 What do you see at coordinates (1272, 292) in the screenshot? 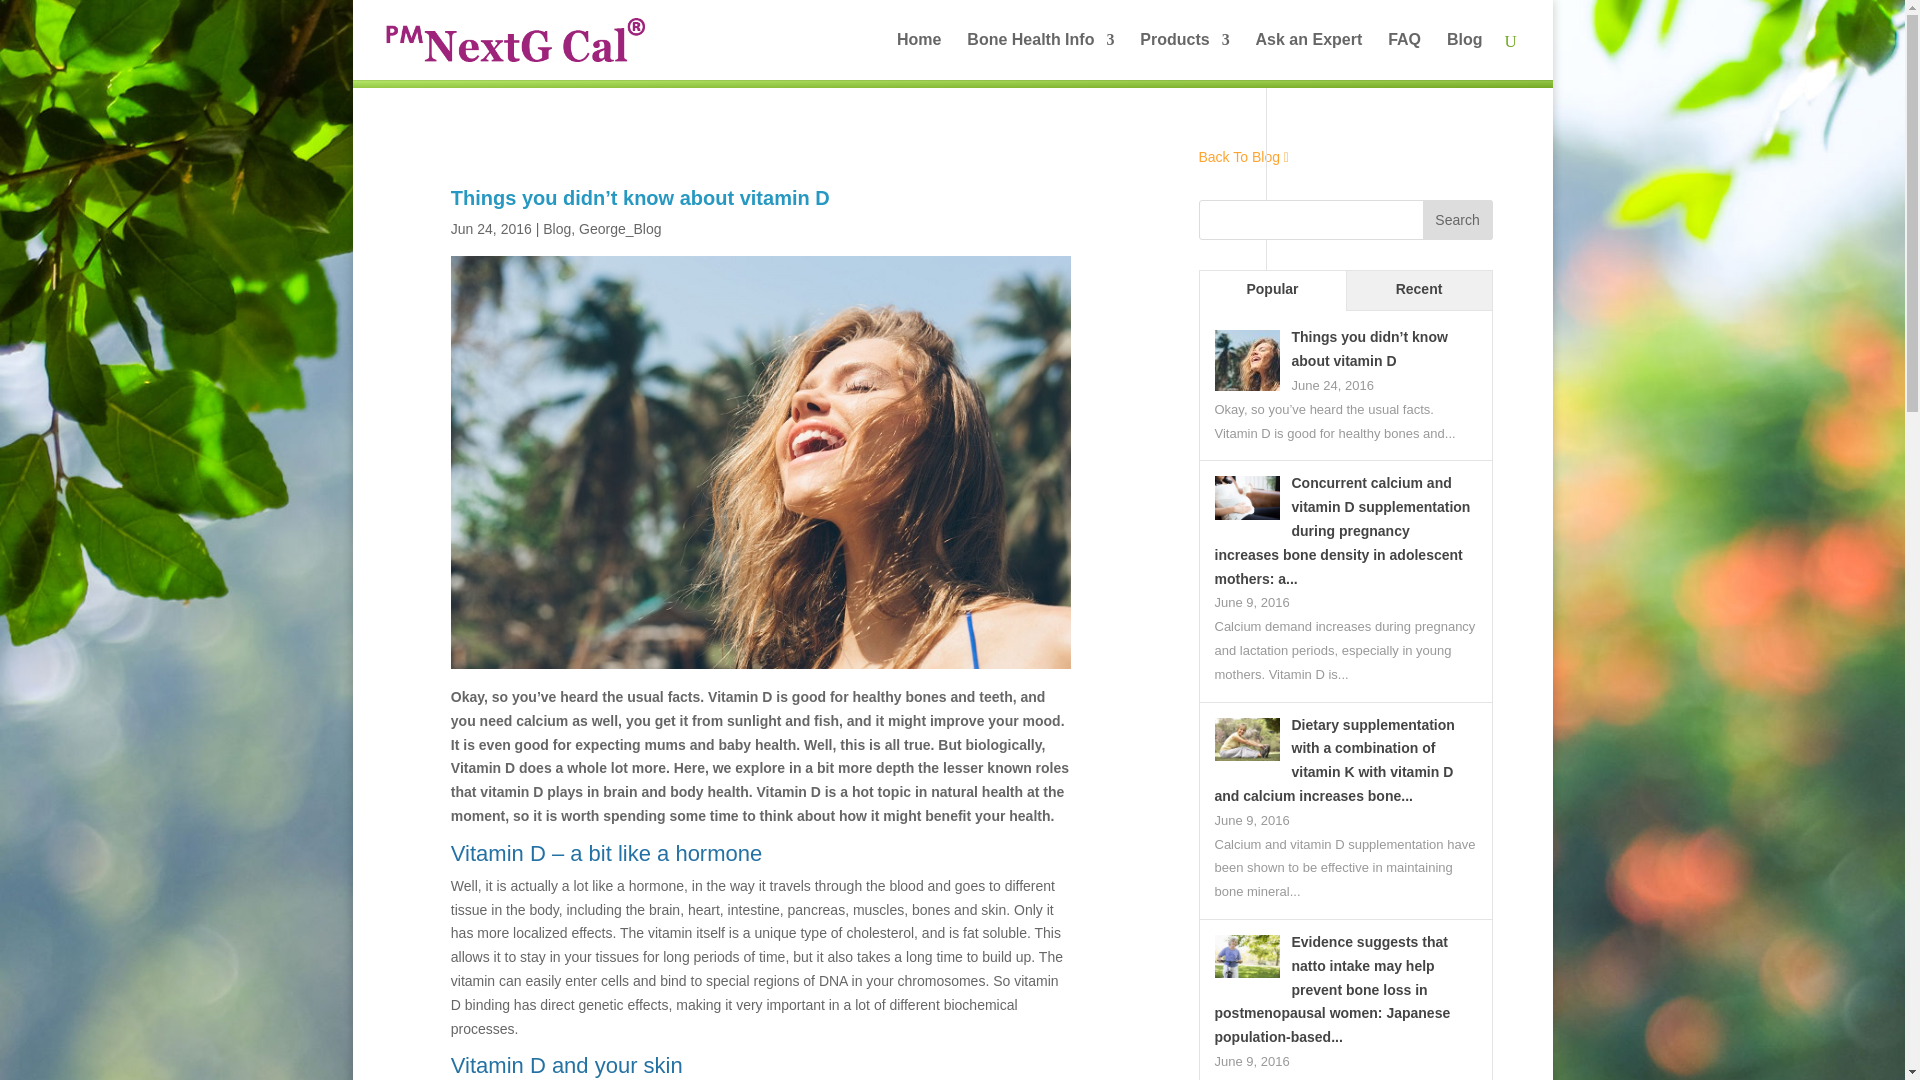
I see `Popular` at bounding box center [1272, 292].